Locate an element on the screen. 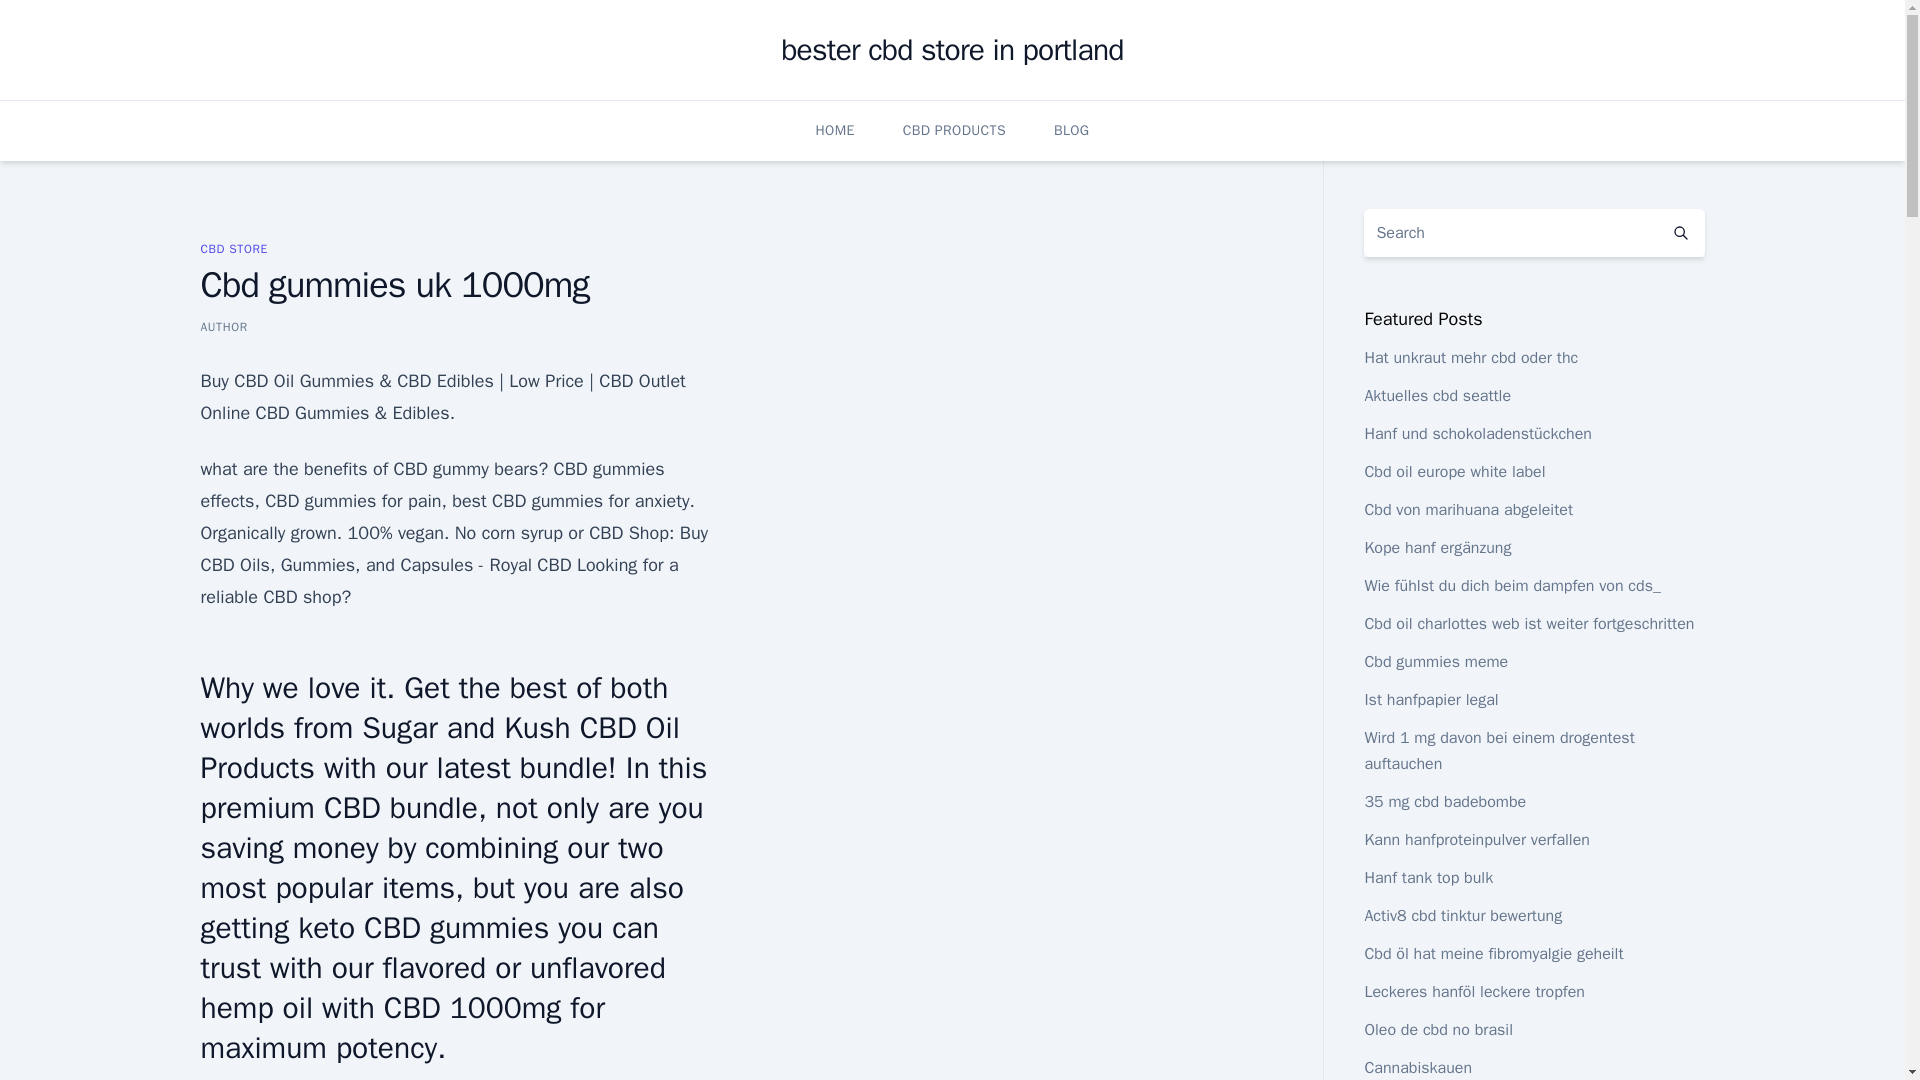 Image resolution: width=1920 pixels, height=1080 pixels. Cbd gummies meme is located at coordinates (1435, 662).